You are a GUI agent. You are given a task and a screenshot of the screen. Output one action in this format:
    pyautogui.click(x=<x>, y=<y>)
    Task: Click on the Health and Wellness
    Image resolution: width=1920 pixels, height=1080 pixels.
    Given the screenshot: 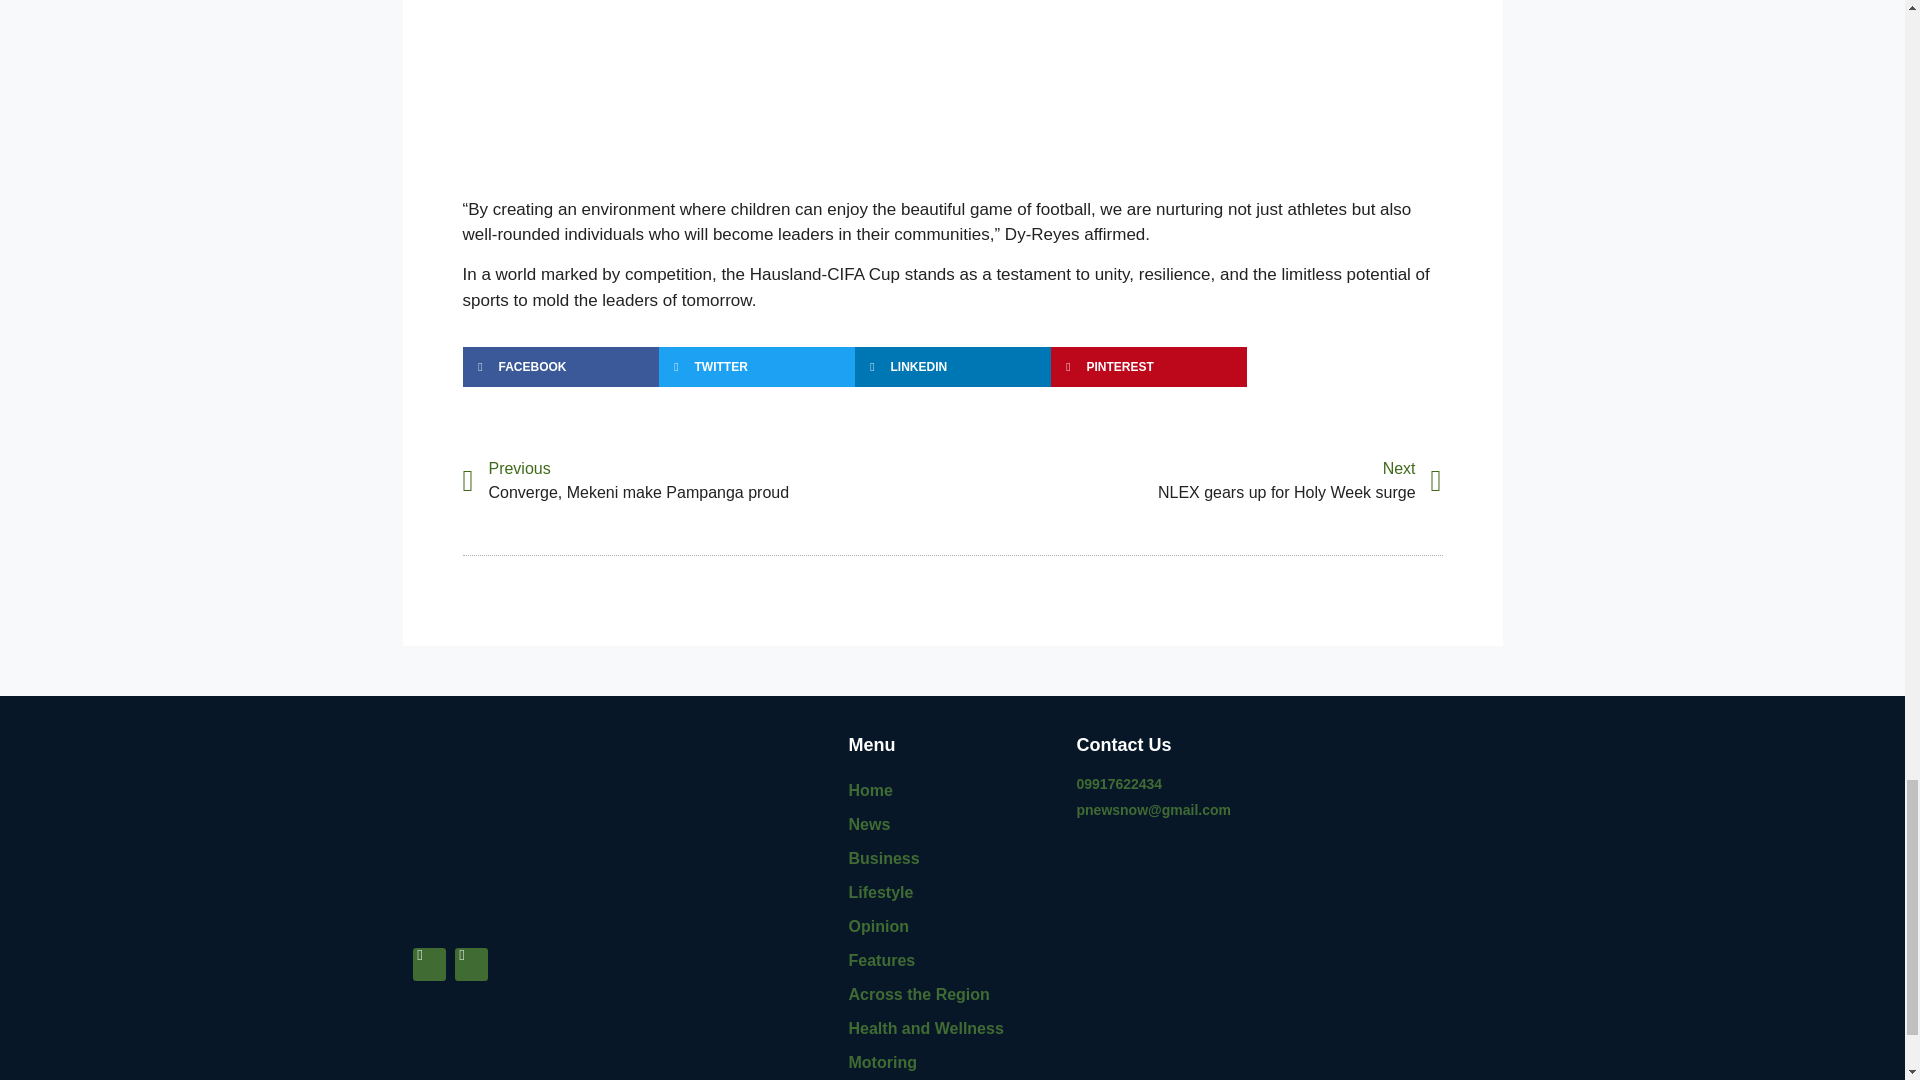 What is the action you would take?
    pyautogui.click(x=952, y=1028)
    